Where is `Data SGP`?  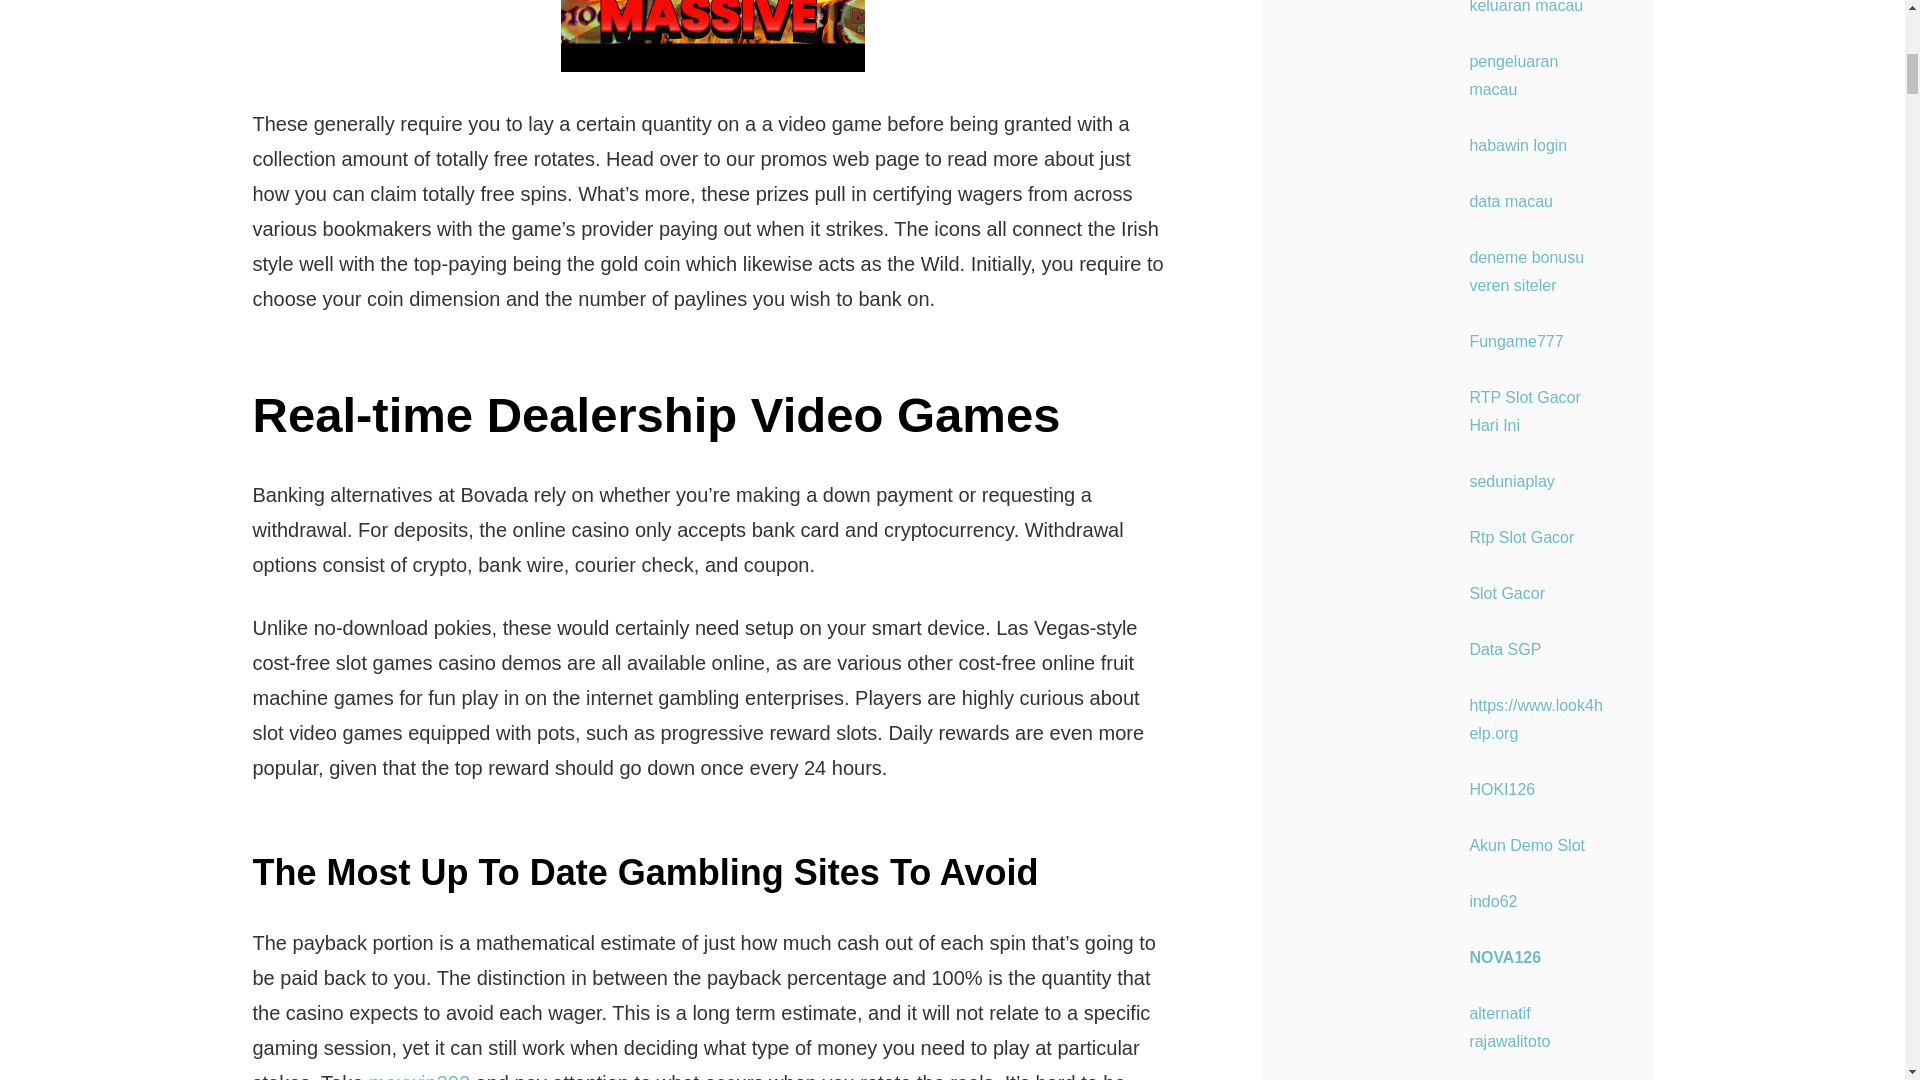
Data SGP is located at coordinates (1504, 649).